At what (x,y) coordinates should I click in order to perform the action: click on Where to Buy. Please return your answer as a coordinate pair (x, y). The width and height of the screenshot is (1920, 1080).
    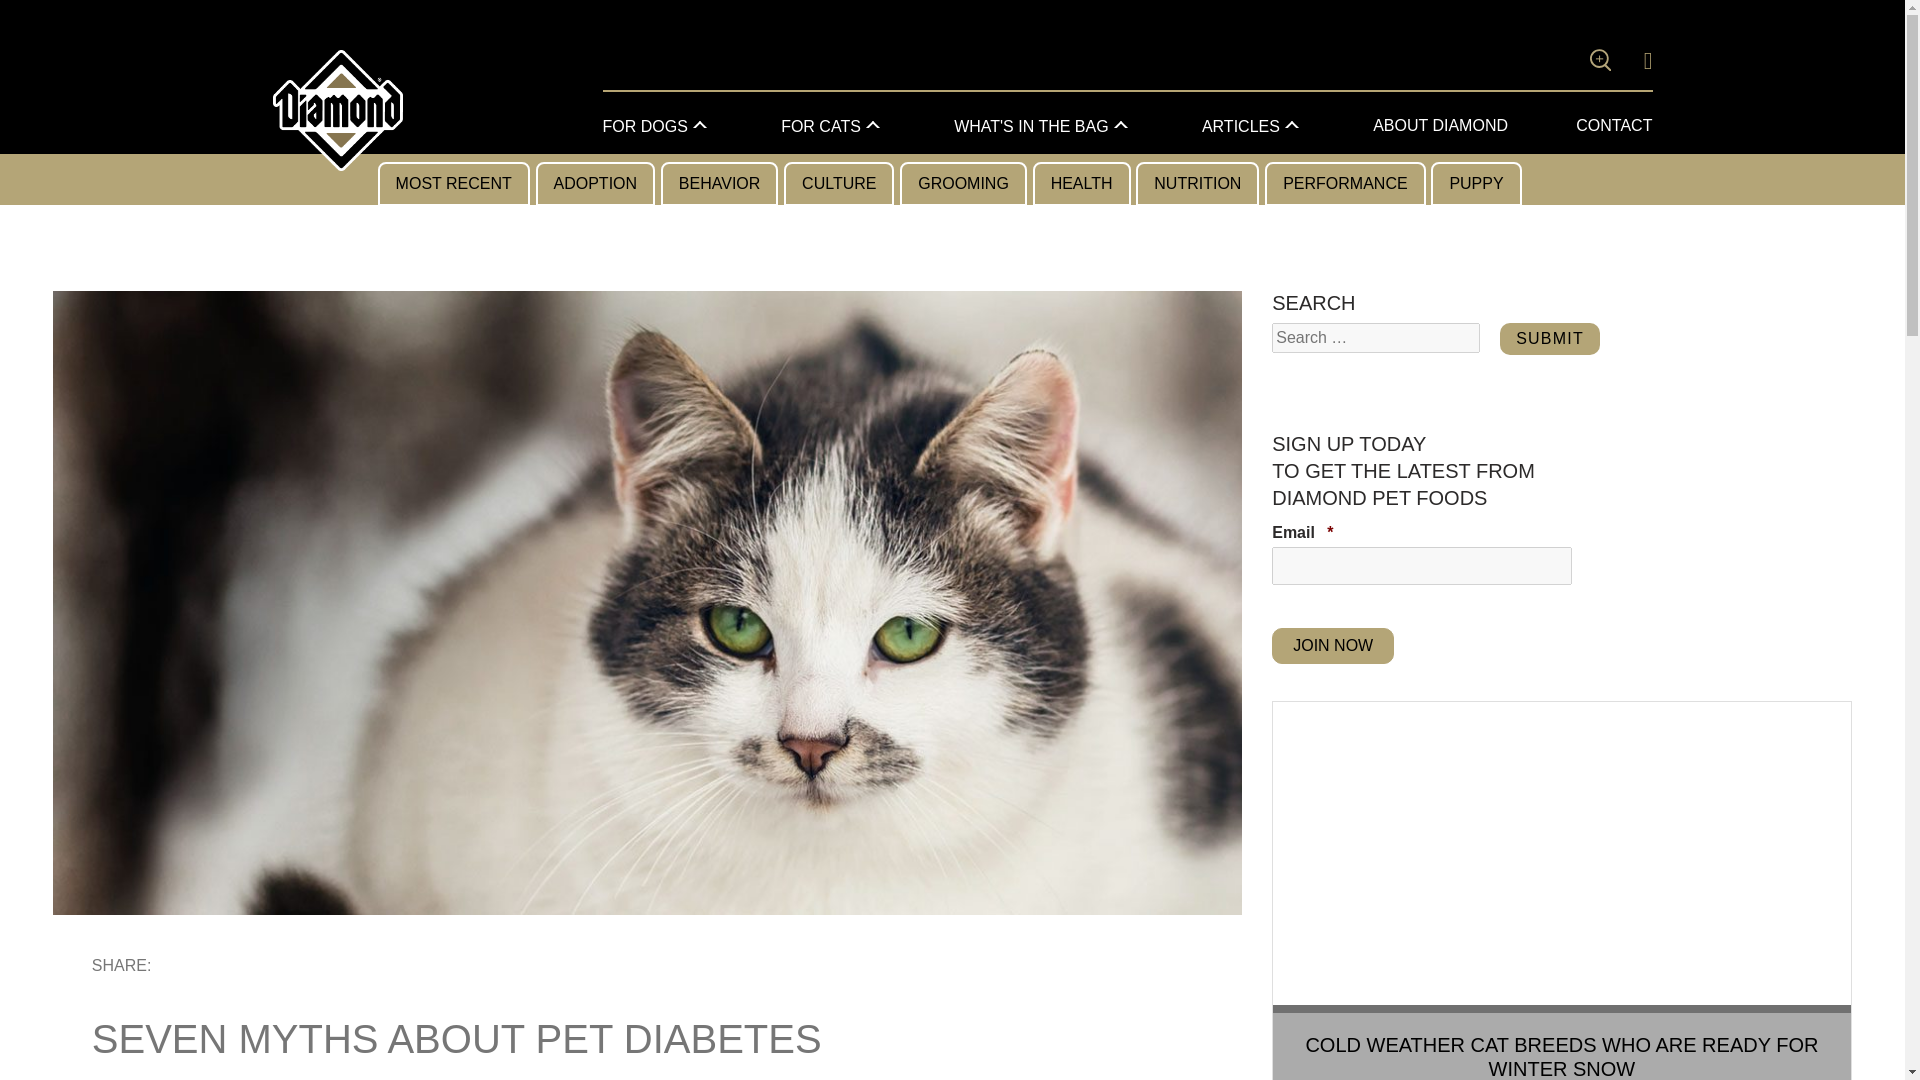
    Looking at the image, I should click on (1640, 60).